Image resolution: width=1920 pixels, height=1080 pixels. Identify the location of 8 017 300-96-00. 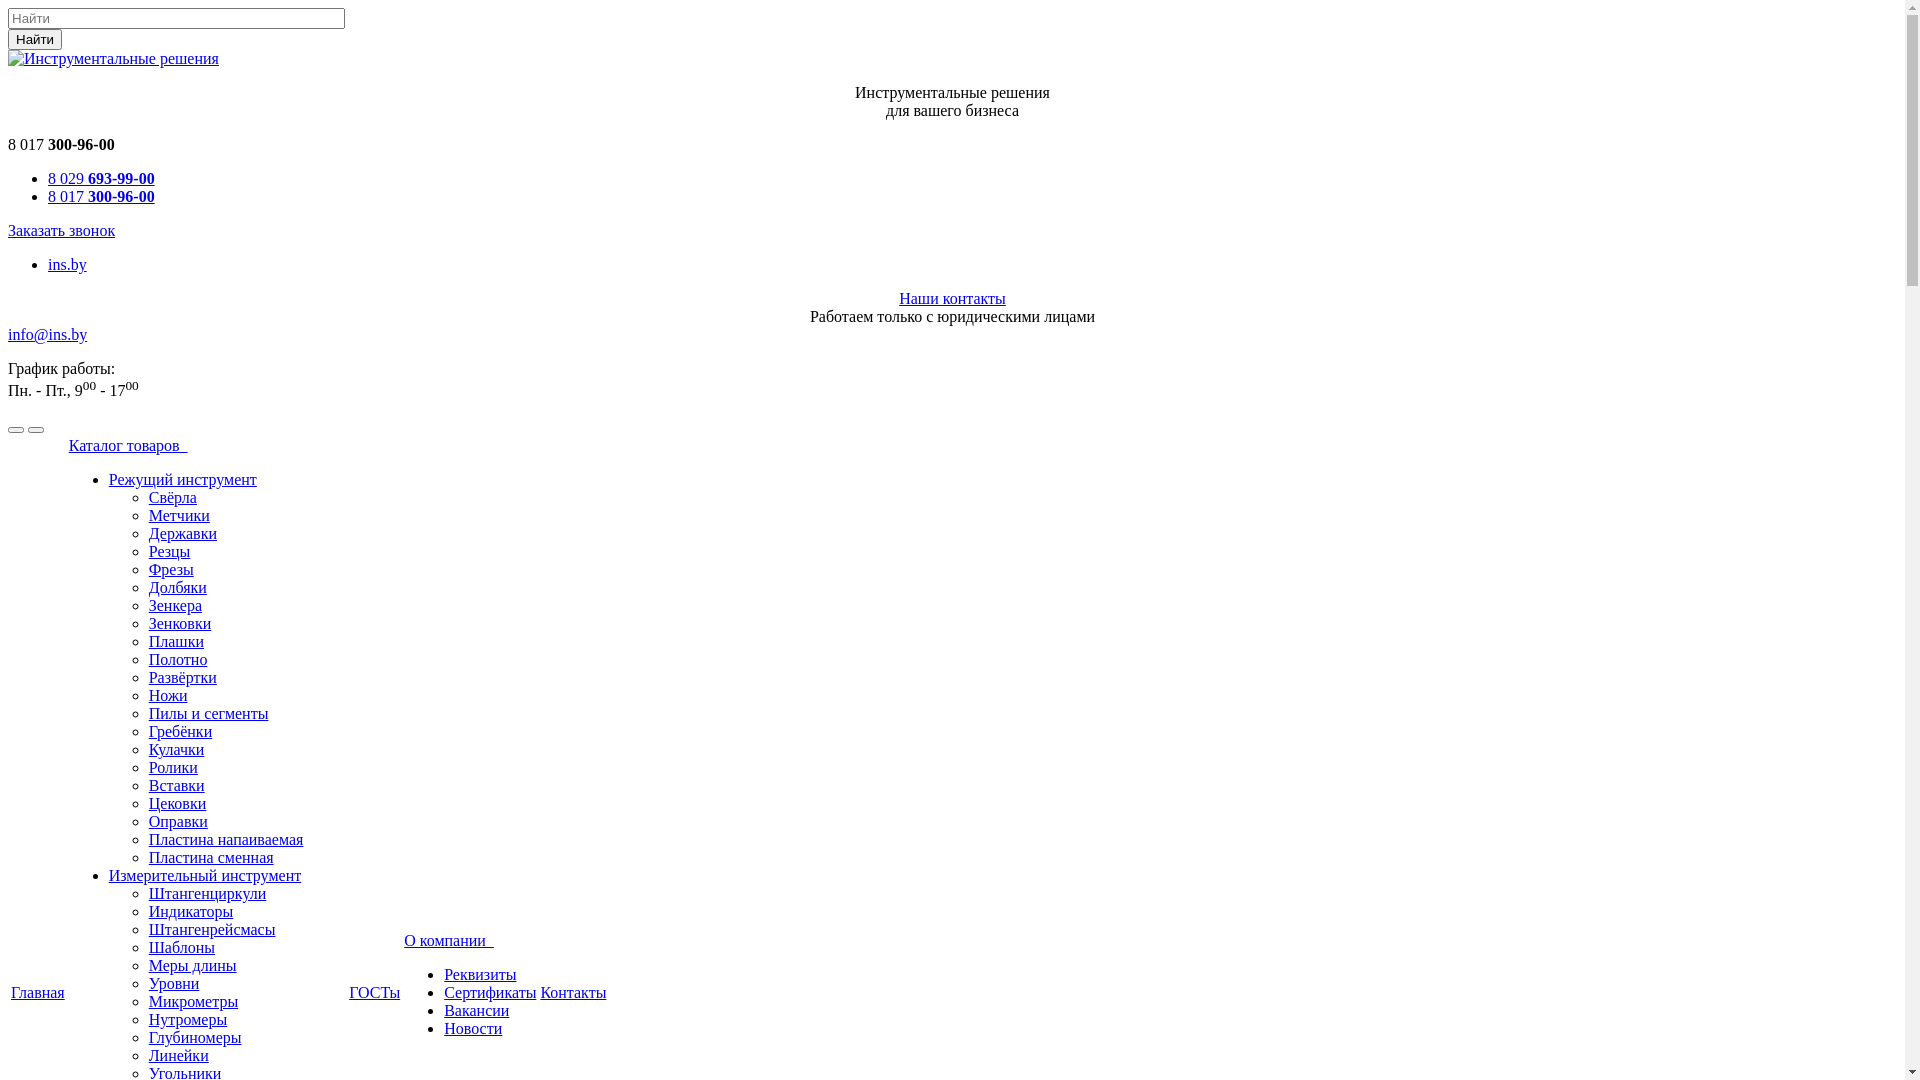
(102, 196).